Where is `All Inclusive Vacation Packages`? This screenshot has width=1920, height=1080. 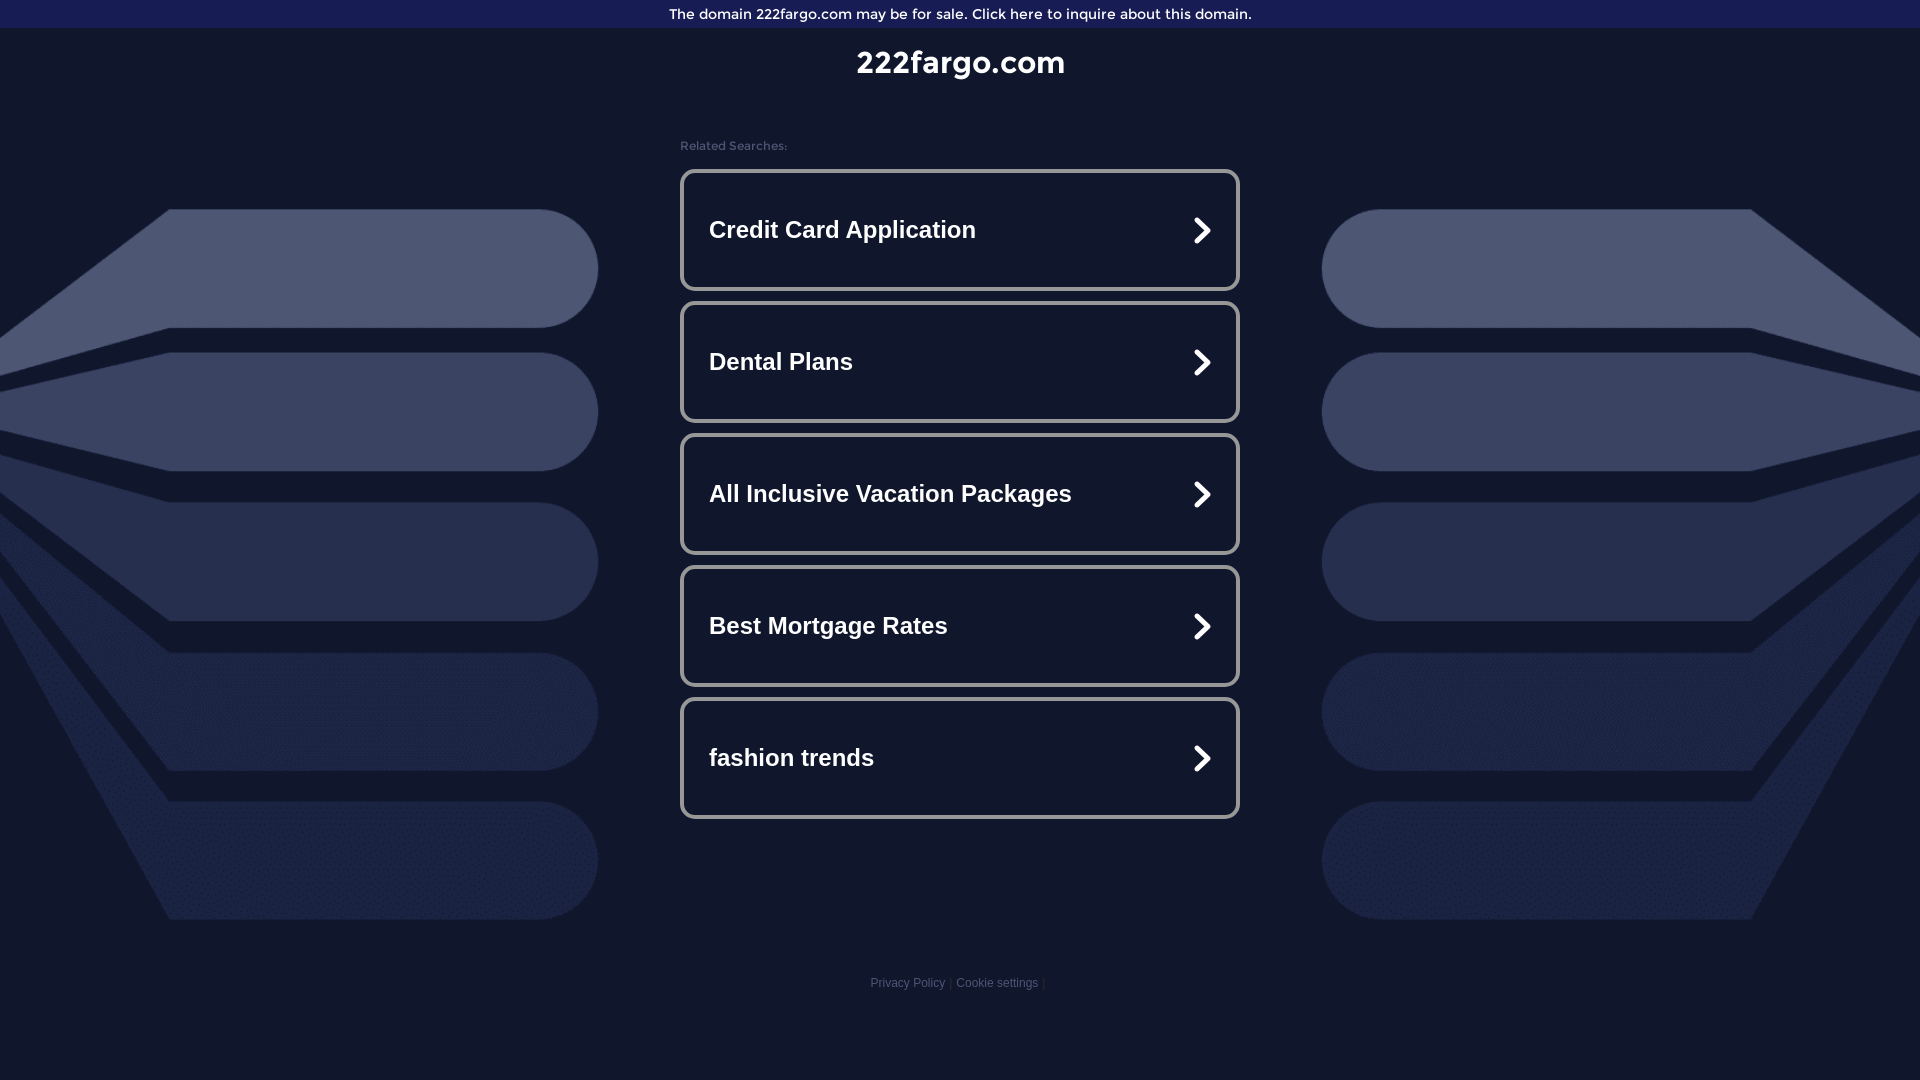 All Inclusive Vacation Packages is located at coordinates (960, 494).